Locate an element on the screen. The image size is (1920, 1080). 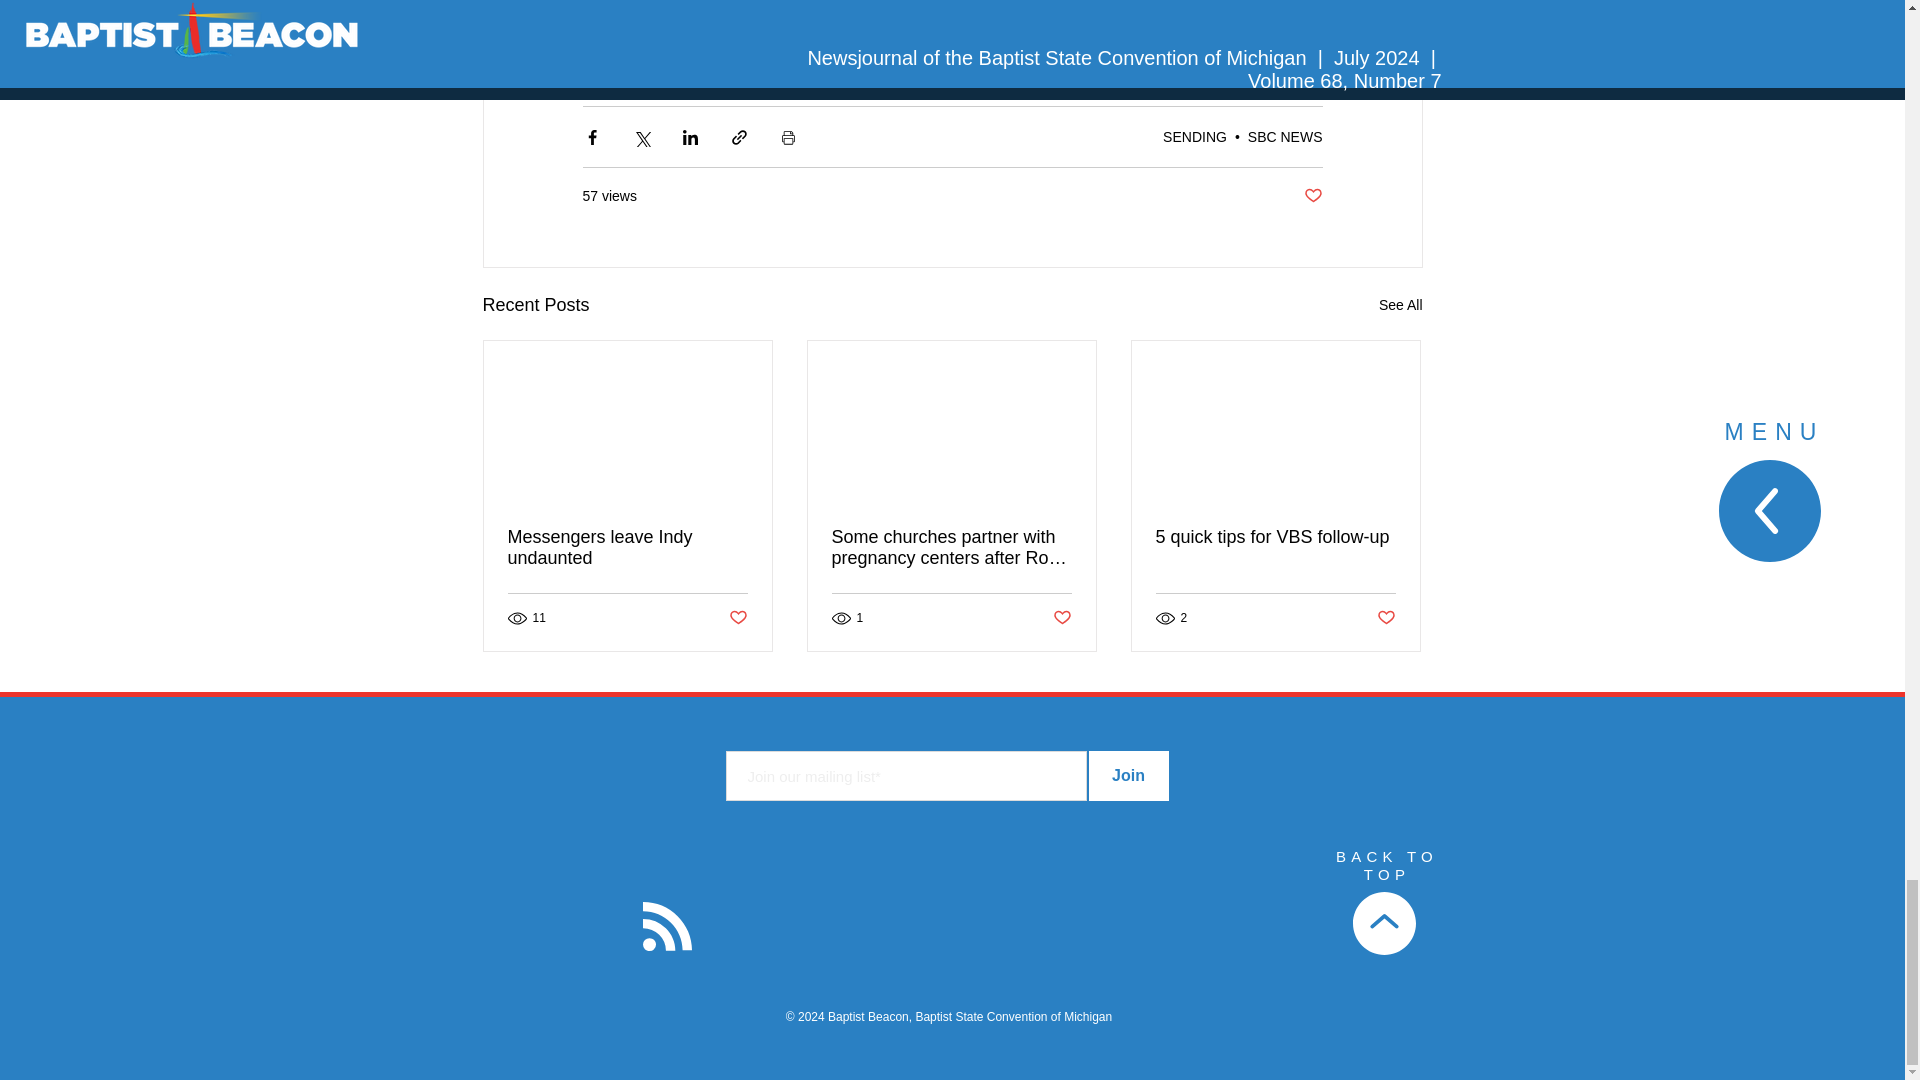
Join is located at coordinates (1128, 776).